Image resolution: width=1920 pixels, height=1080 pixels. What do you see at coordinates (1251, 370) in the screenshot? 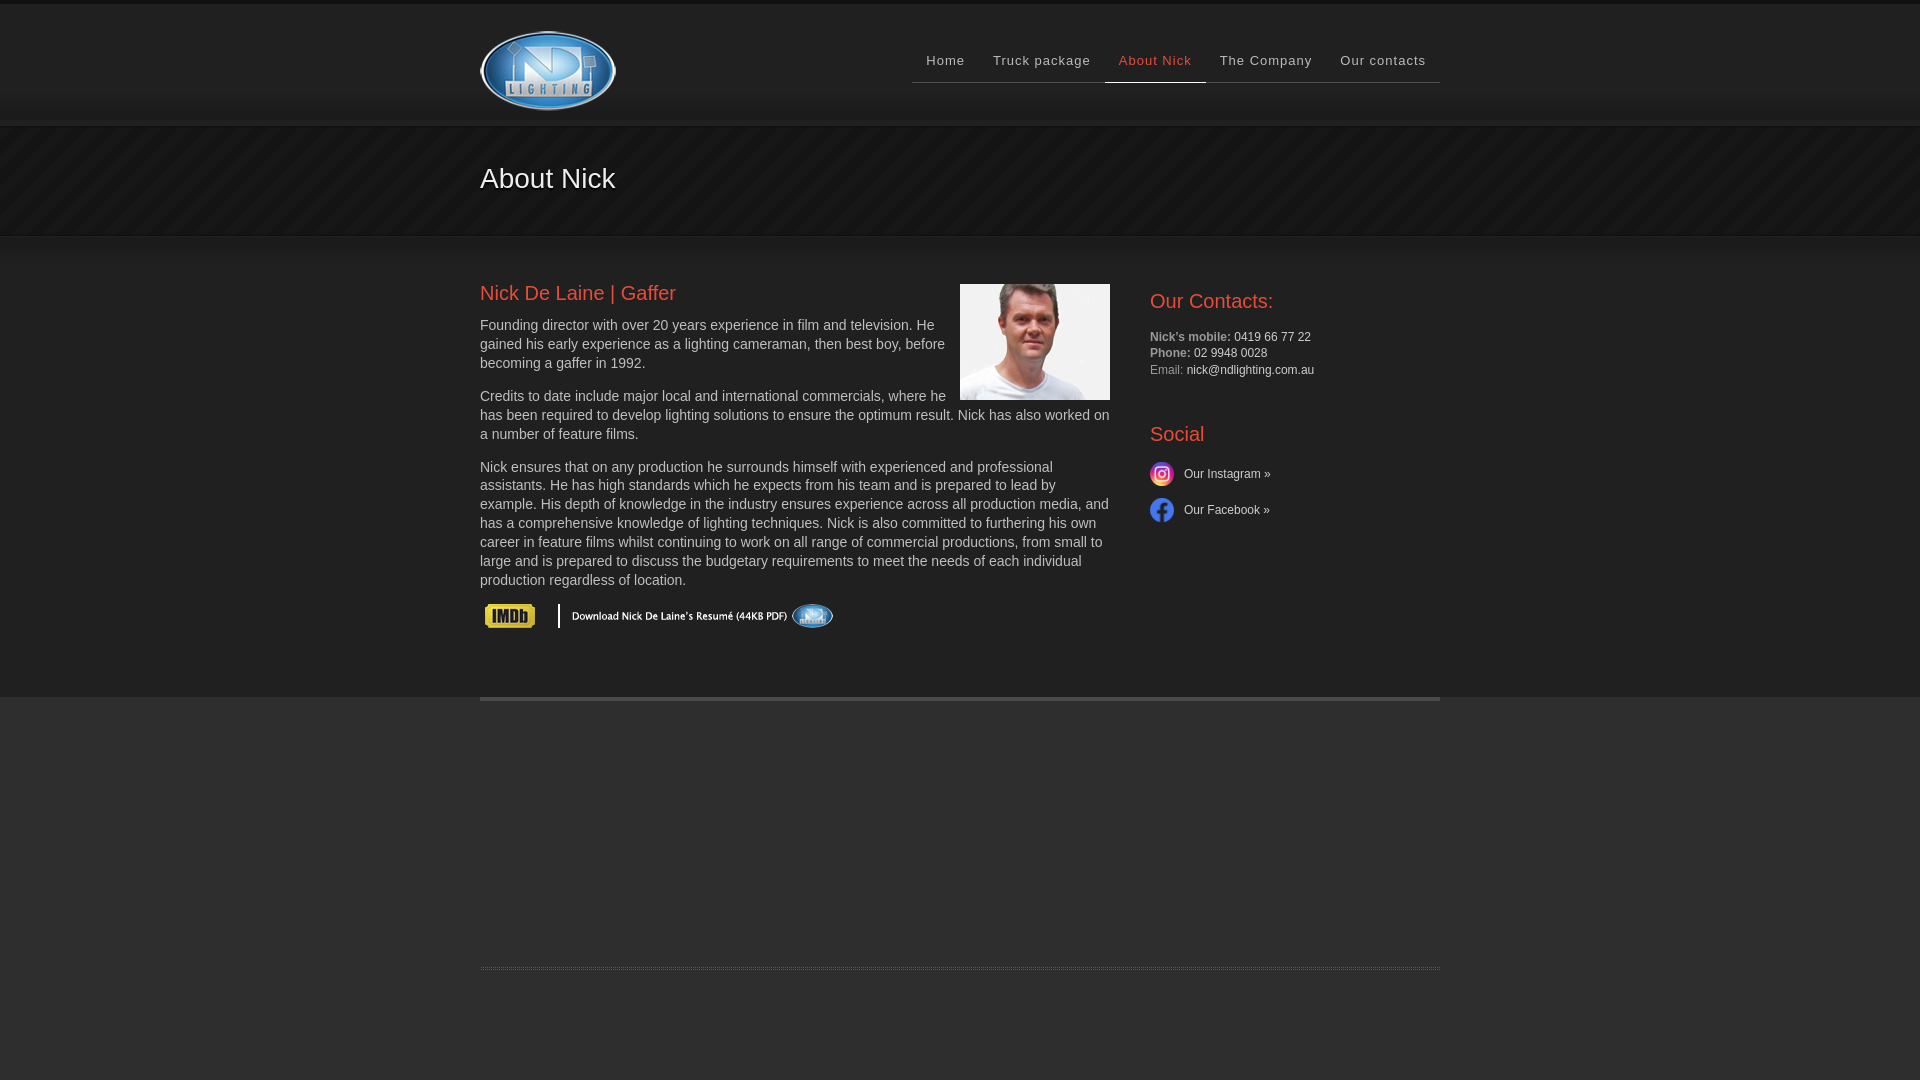
I see `nick@ndlighting.com.au` at bounding box center [1251, 370].